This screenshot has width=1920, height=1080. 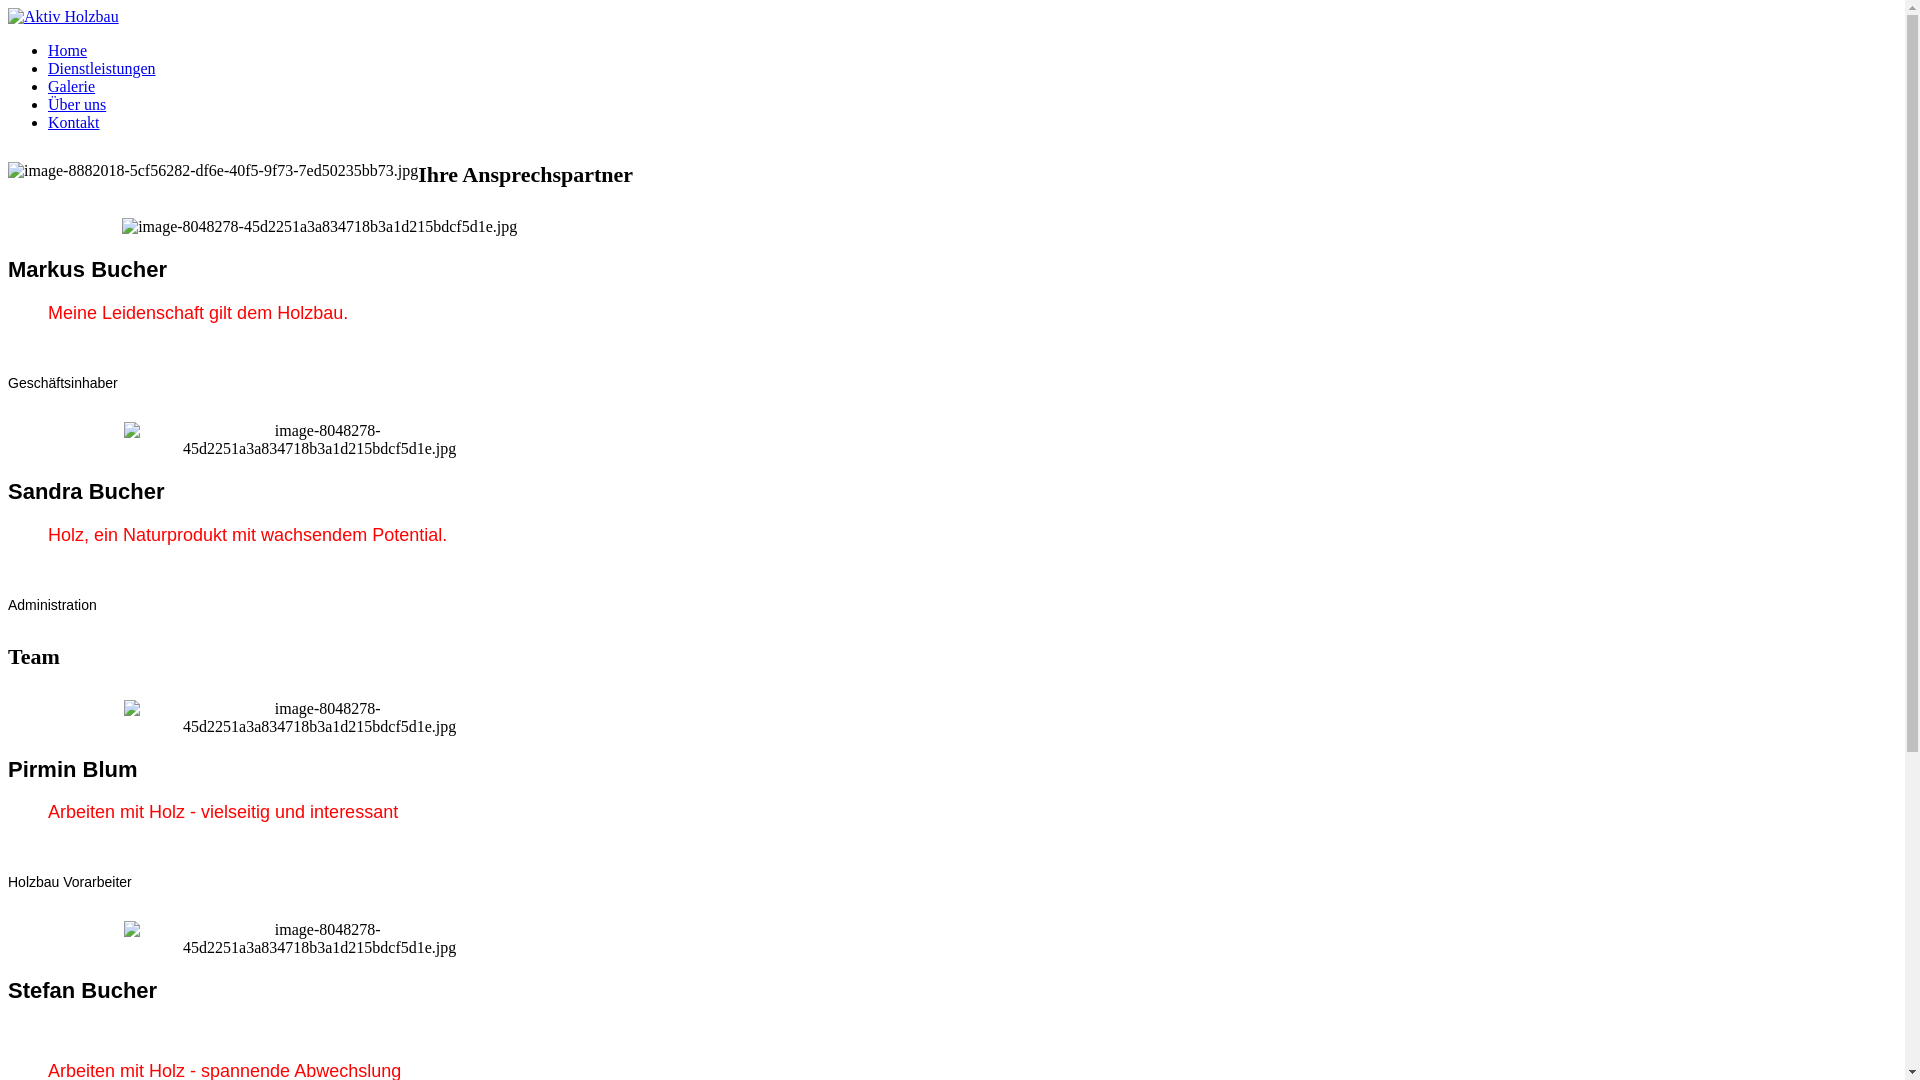 What do you see at coordinates (74, 122) in the screenshot?
I see `Kontakt` at bounding box center [74, 122].